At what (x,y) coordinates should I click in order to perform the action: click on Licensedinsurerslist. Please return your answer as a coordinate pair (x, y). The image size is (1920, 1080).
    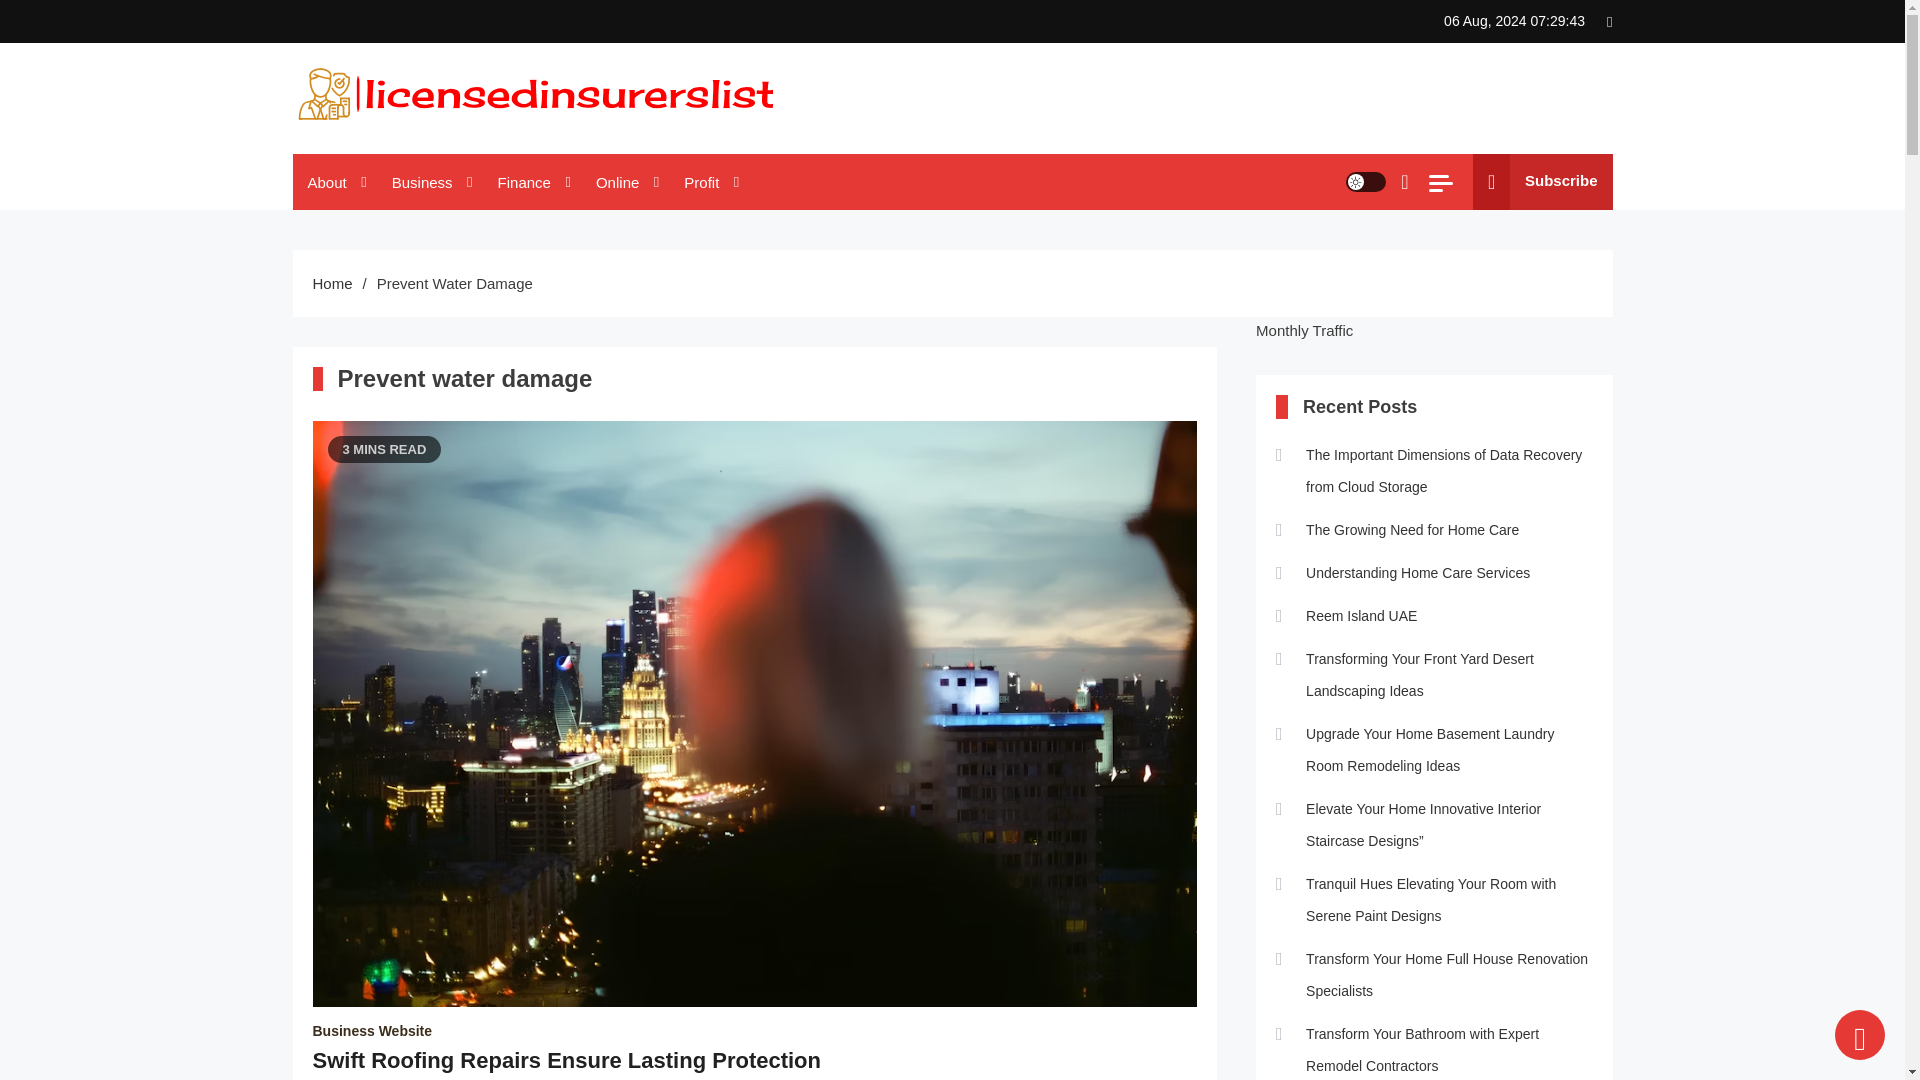
    Looking at the image, I should click on (437, 146).